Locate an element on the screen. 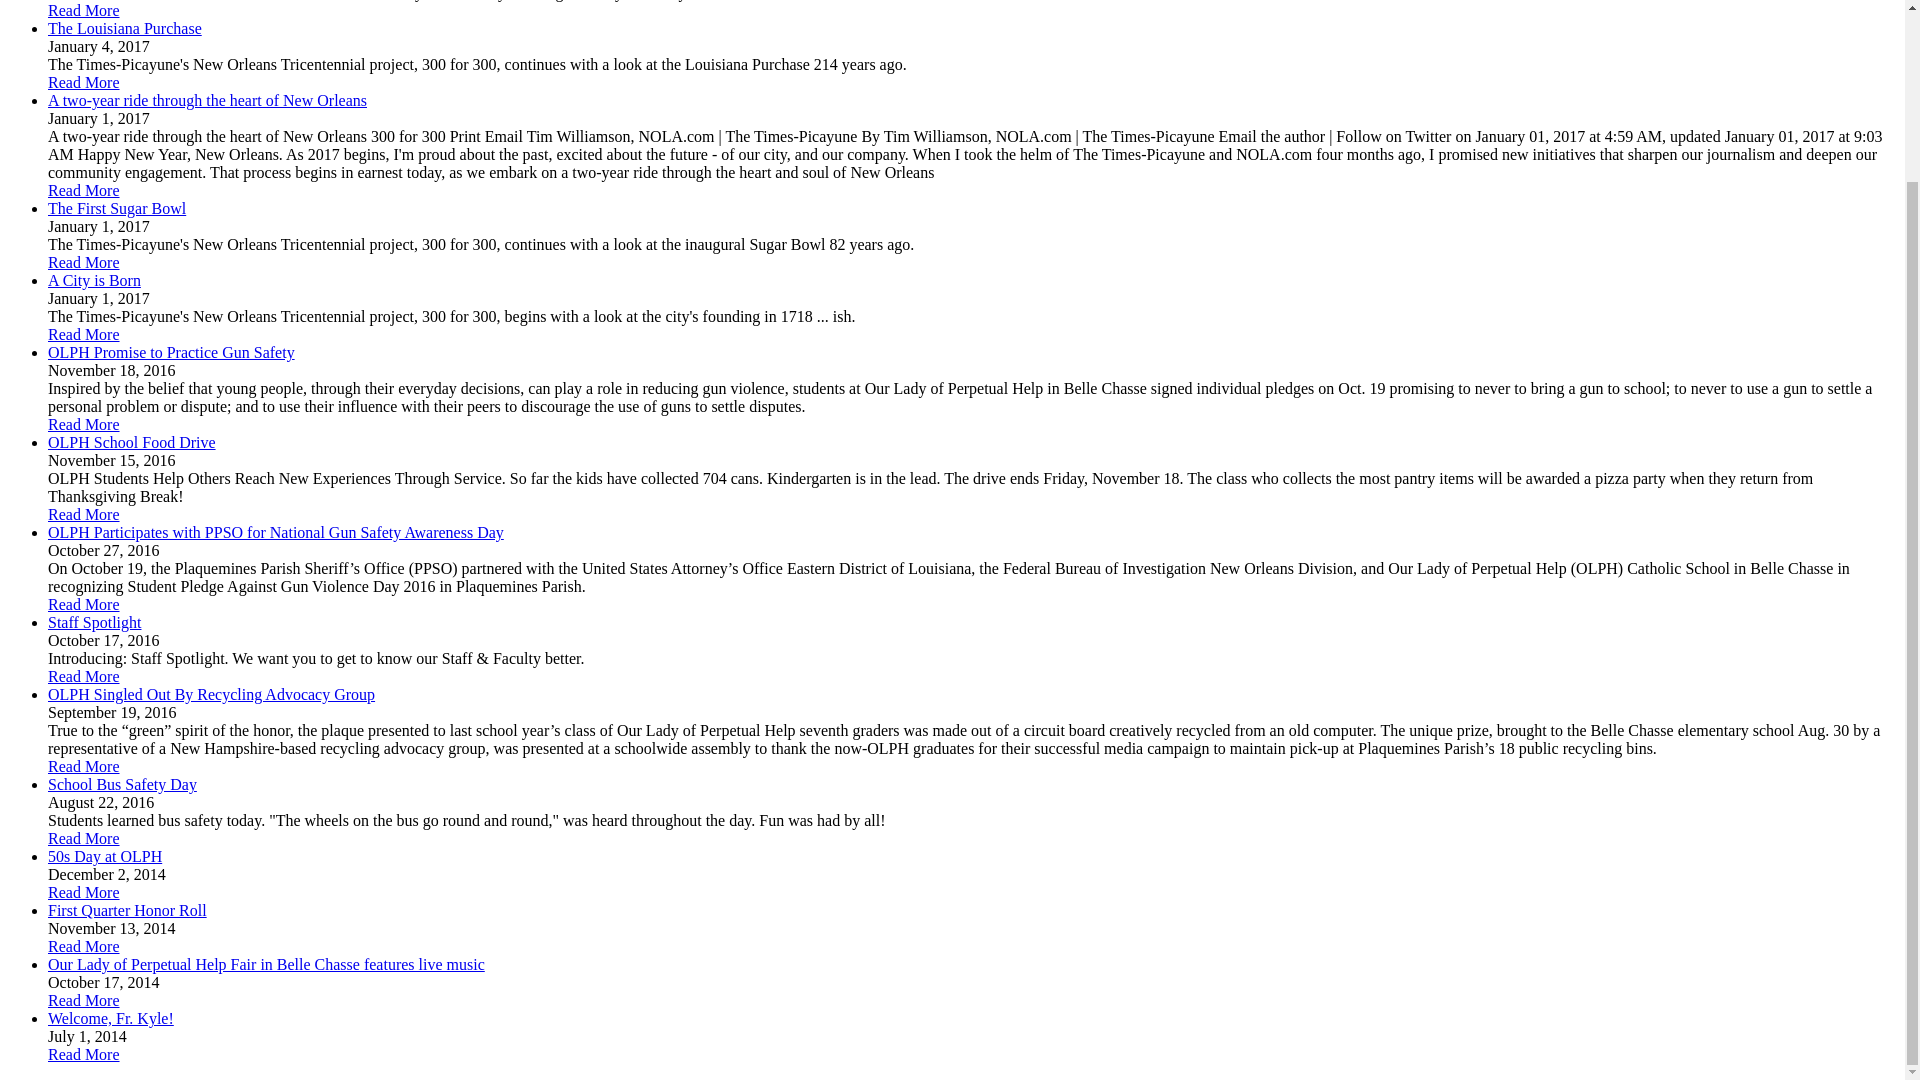 The width and height of the screenshot is (1920, 1080). Read More is located at coordinates (84, 676).